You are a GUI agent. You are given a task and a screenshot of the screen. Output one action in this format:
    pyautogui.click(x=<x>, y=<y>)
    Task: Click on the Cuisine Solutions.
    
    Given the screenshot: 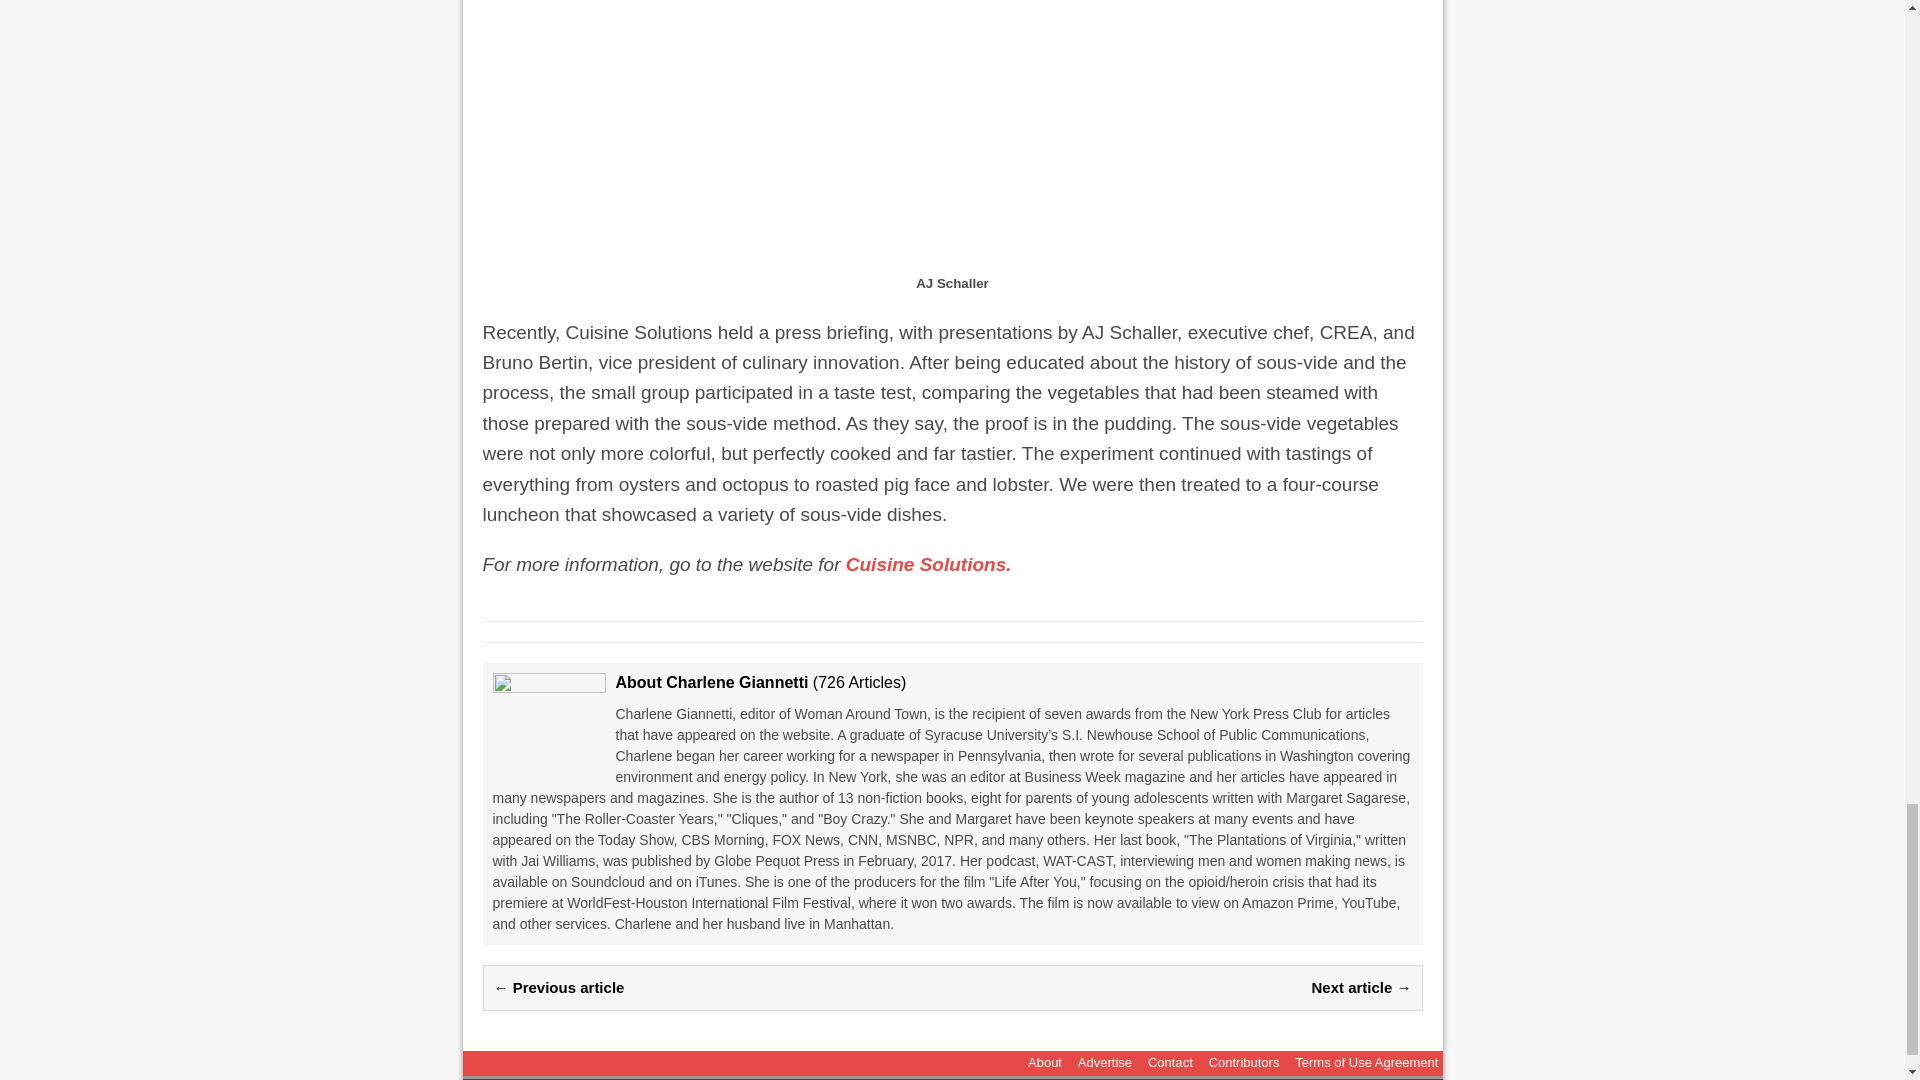 What is the action you would take?
    pyautogui.click(x=928, y=564)
    